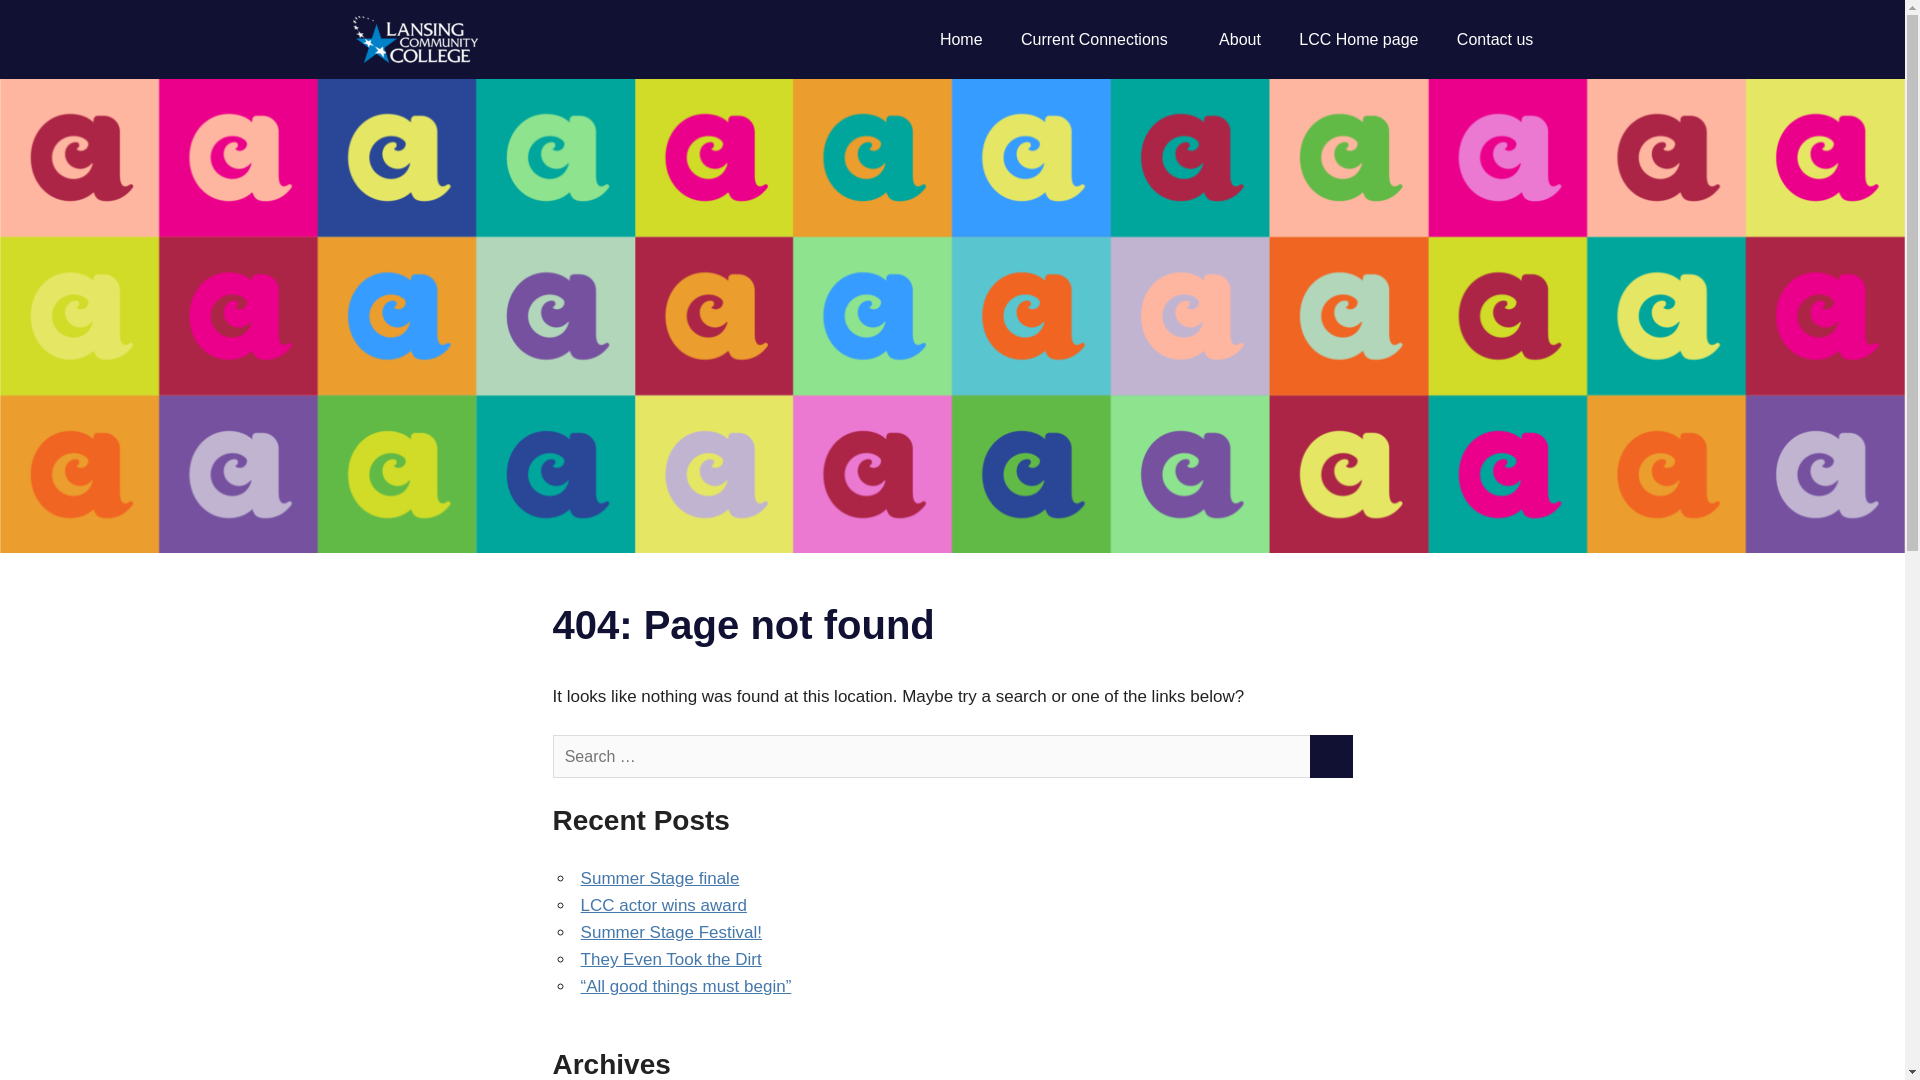 The image size is (1920, 1080). What do you see at coordinates (660, 878) in the screenshot?
I see `Summer Stage finale` at bounding box center [660, 878].